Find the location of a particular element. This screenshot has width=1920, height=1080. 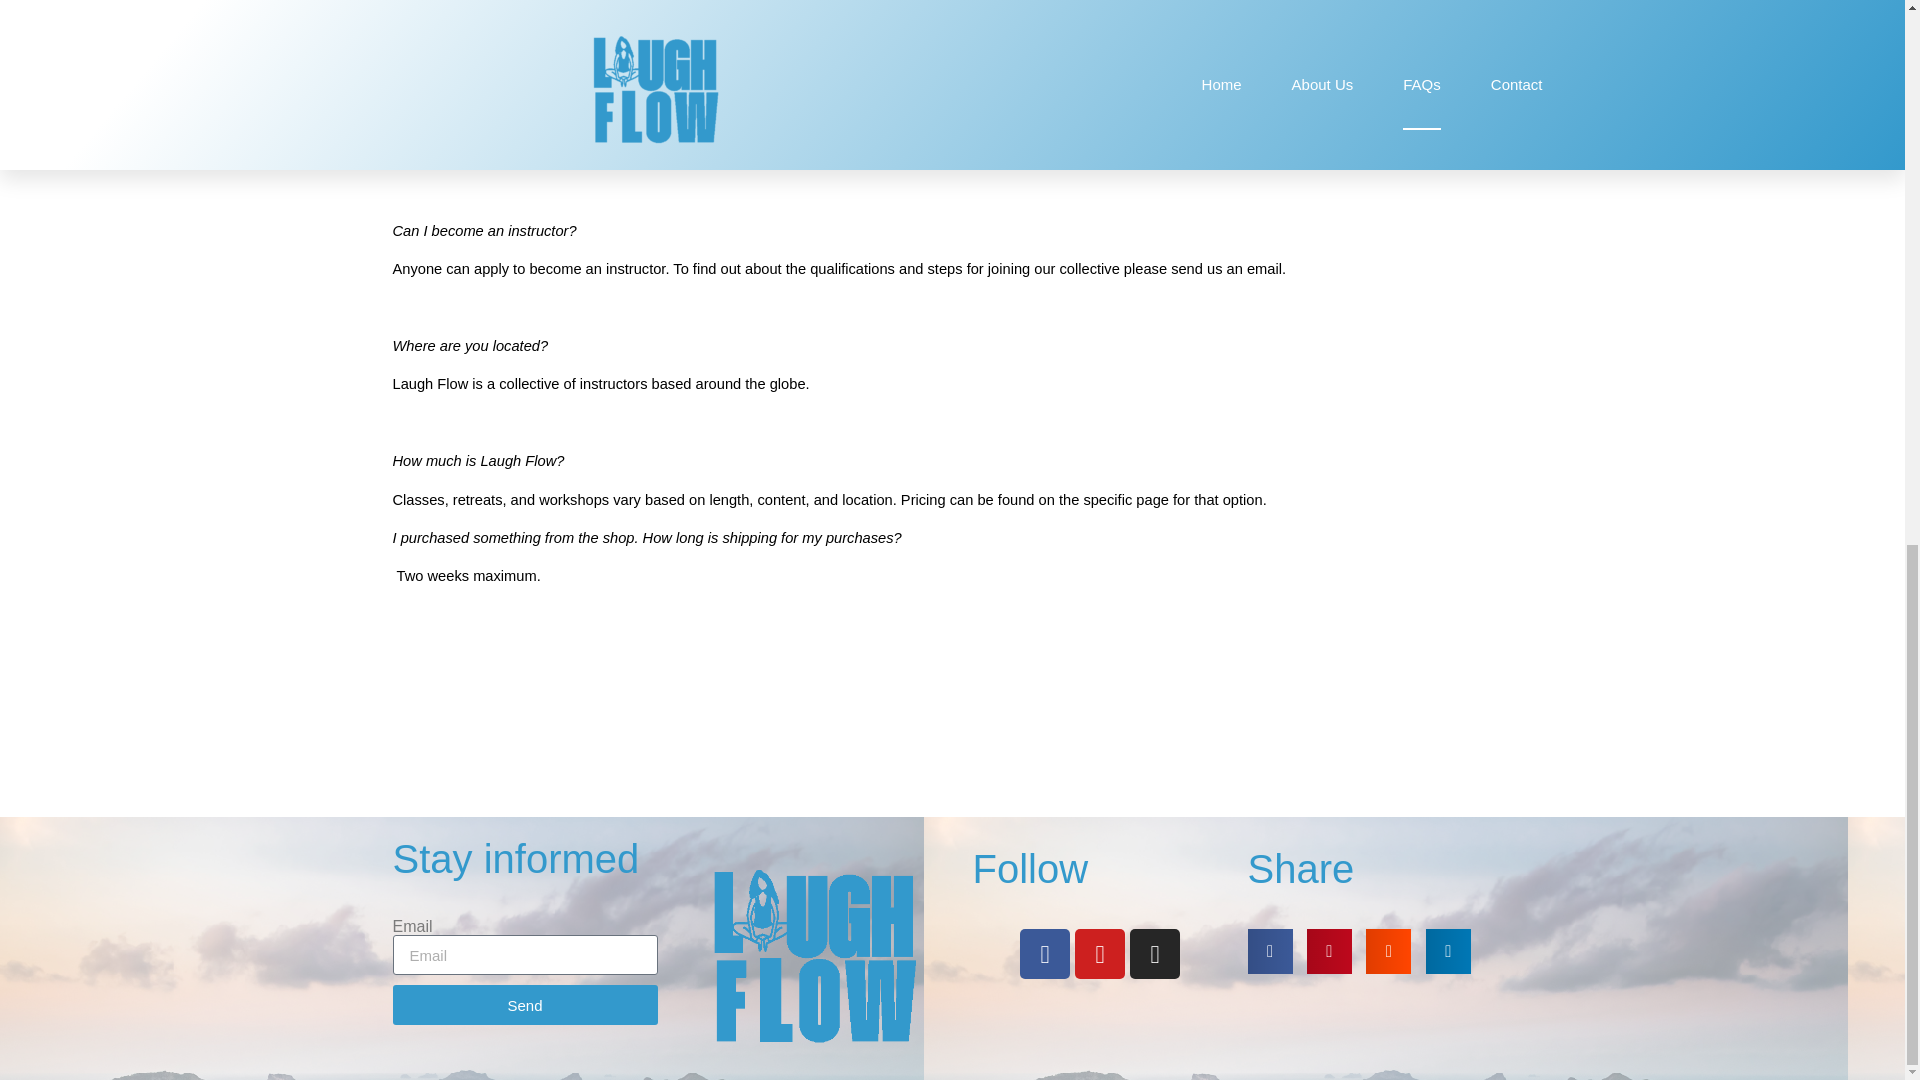

Send is located at coordinates (524, 1004).